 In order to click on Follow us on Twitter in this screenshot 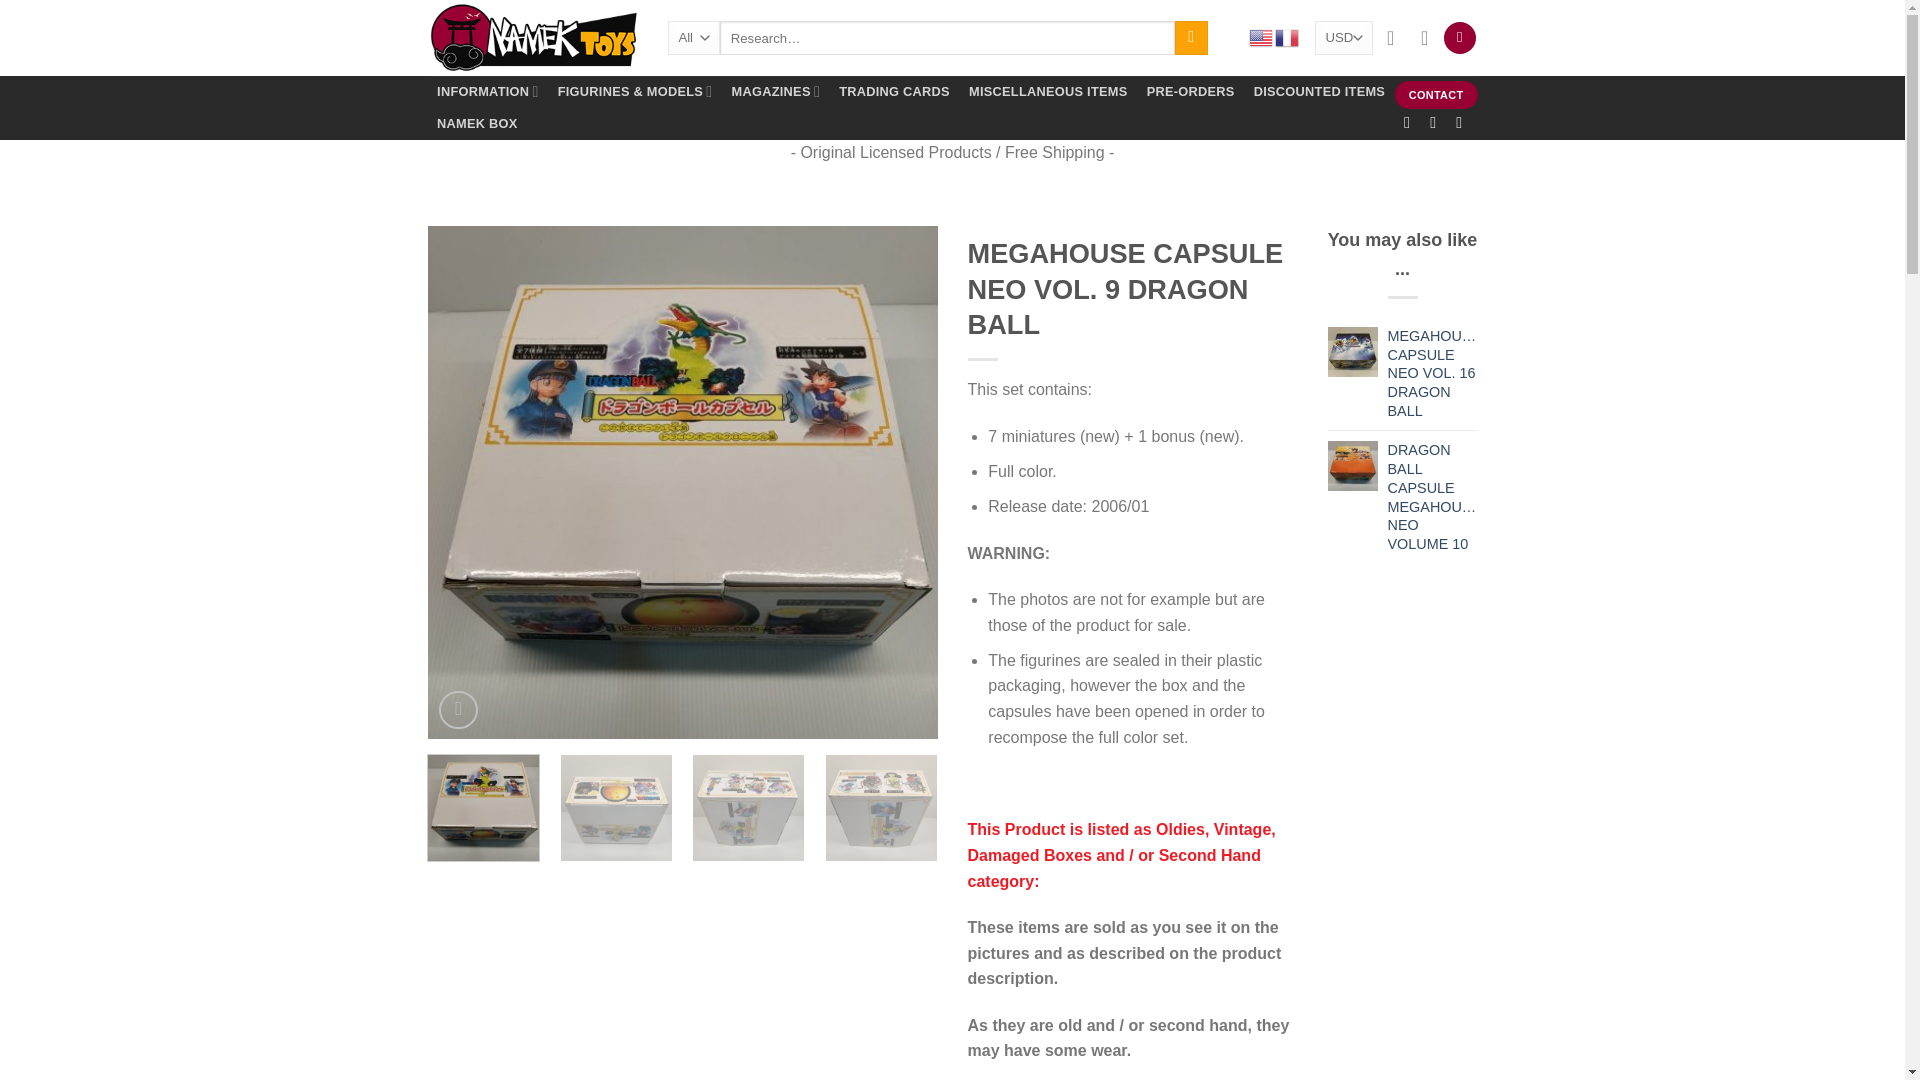, I will do `click(1464, 122)`.